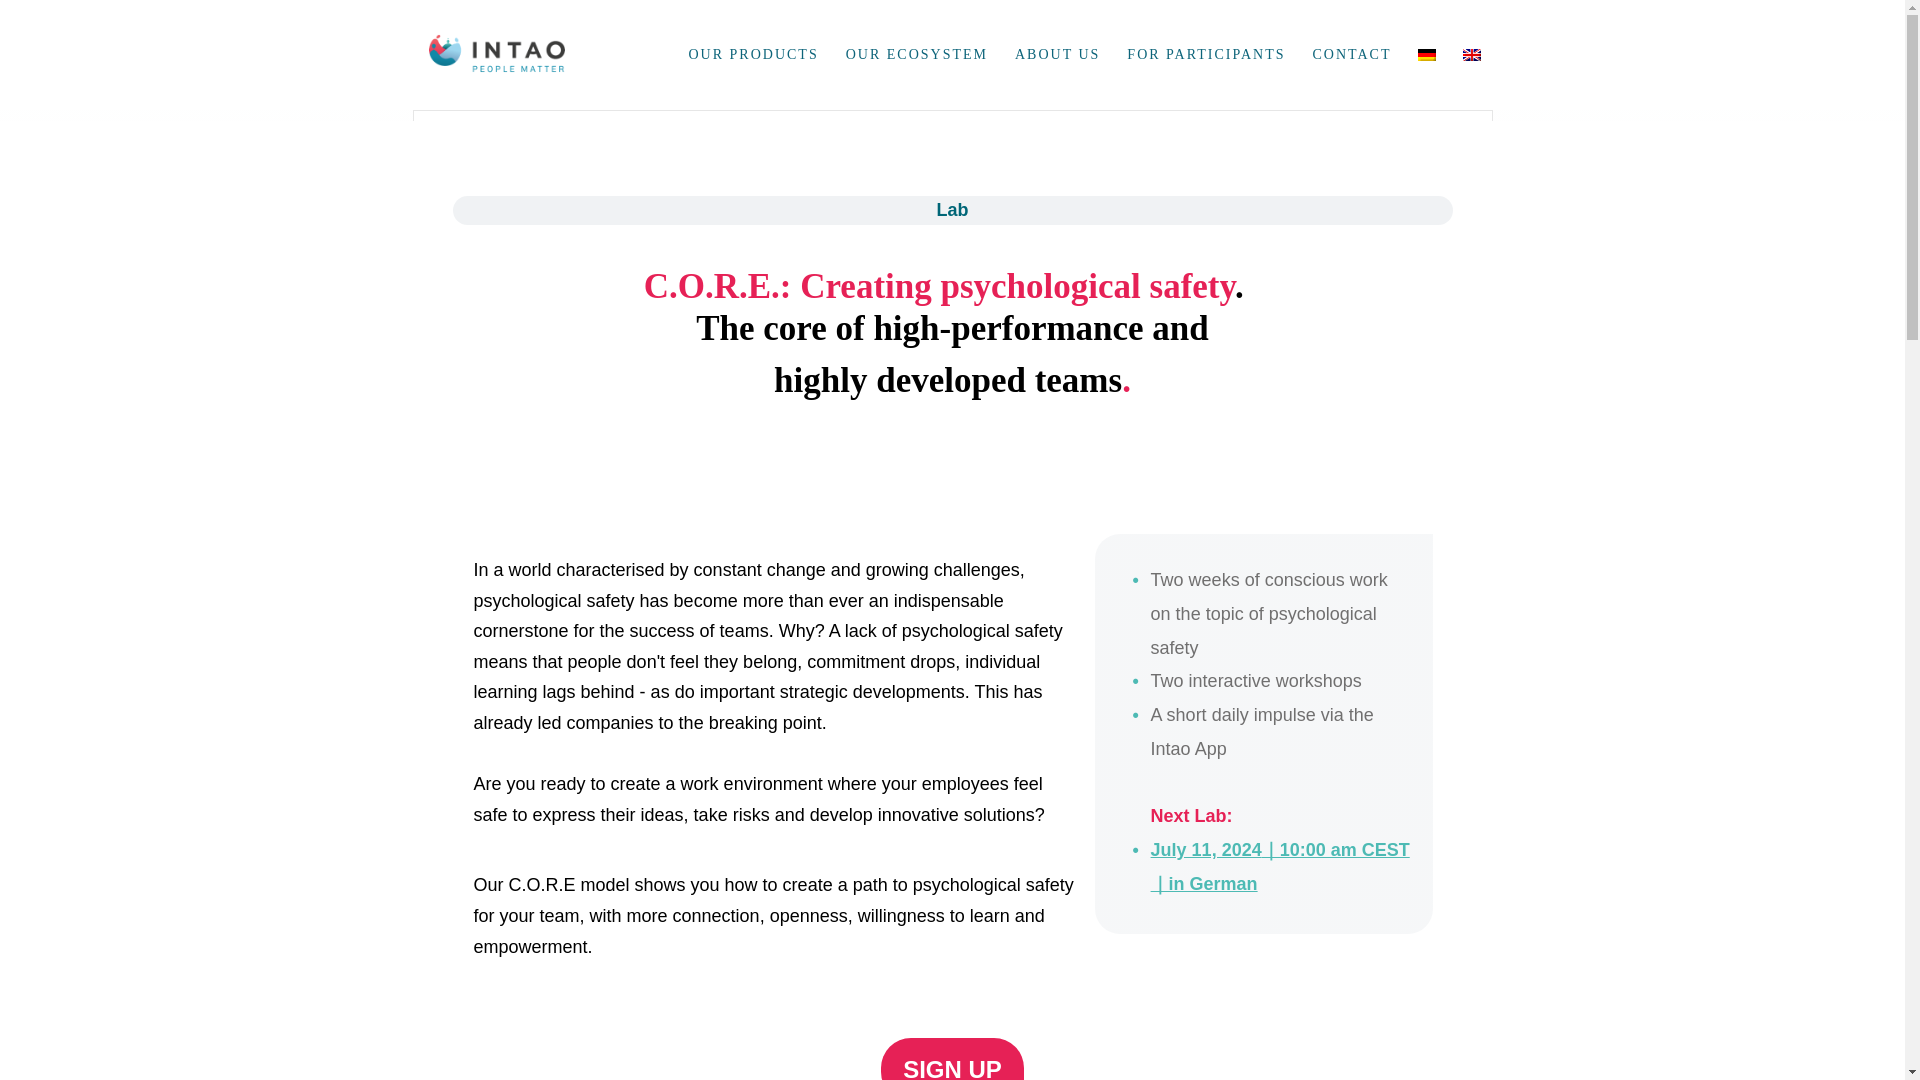  What do you see at coordinates (1058, 54) in the screenshot?
I see `ABOUT US` at bounding box center [1058, 54].